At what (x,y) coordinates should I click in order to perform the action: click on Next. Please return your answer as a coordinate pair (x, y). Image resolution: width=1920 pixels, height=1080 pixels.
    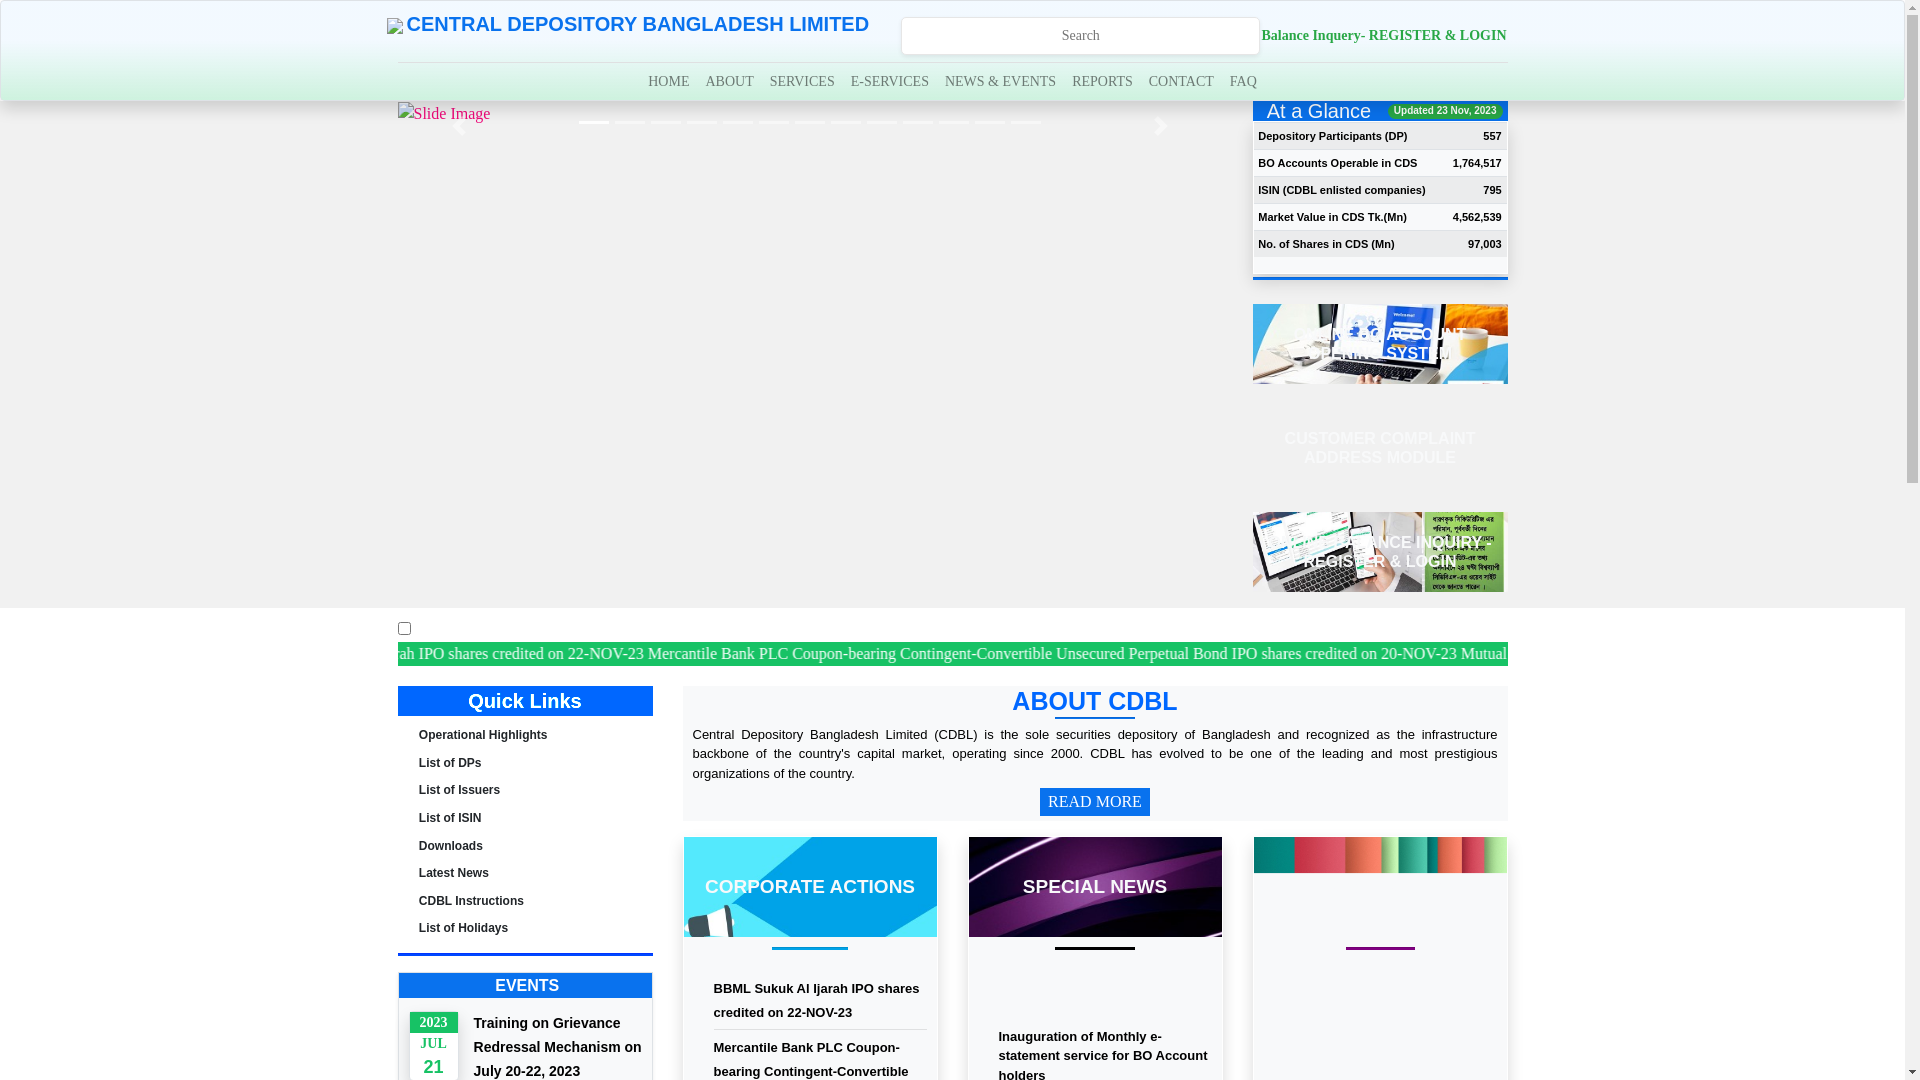
    Looking at the image, I should click on (1161, 126).